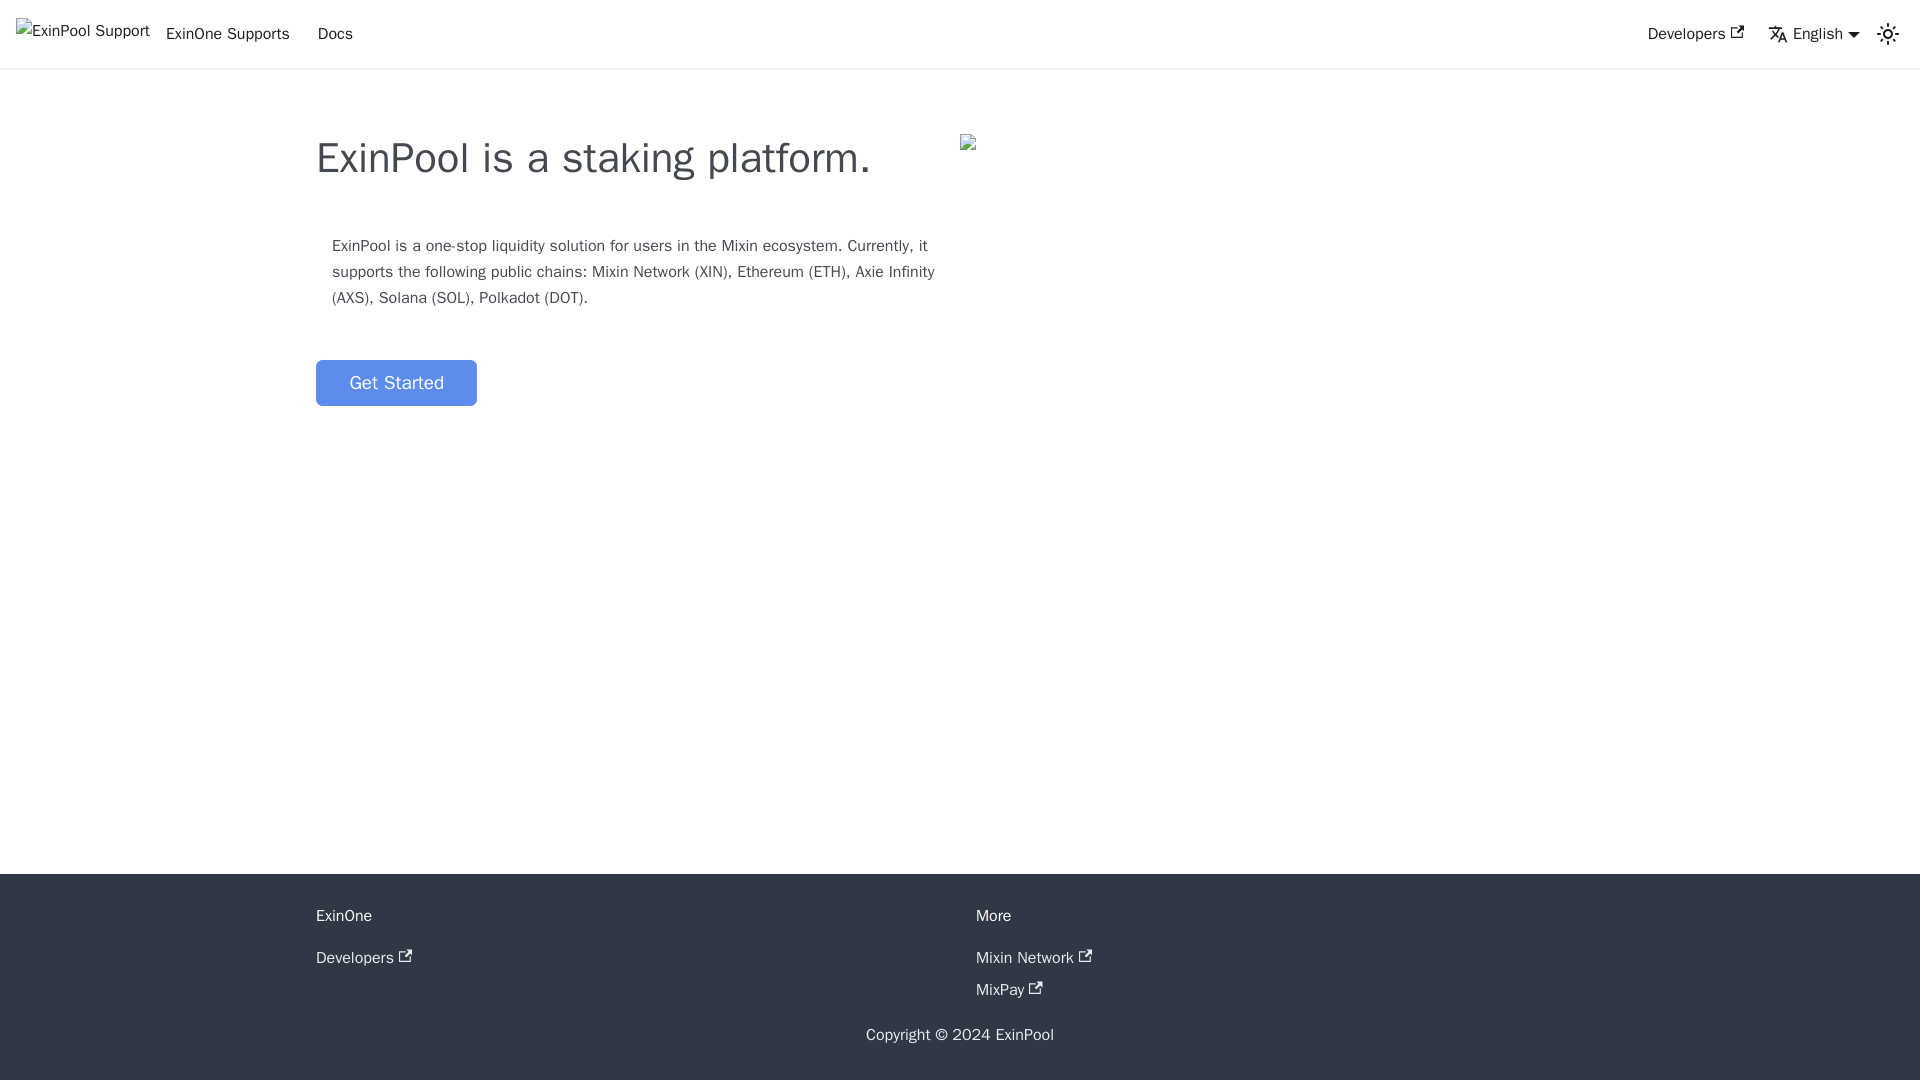  Describe the element at coordinates (1034, 958) in the screenshot. I see `Mixin Network` at that location.